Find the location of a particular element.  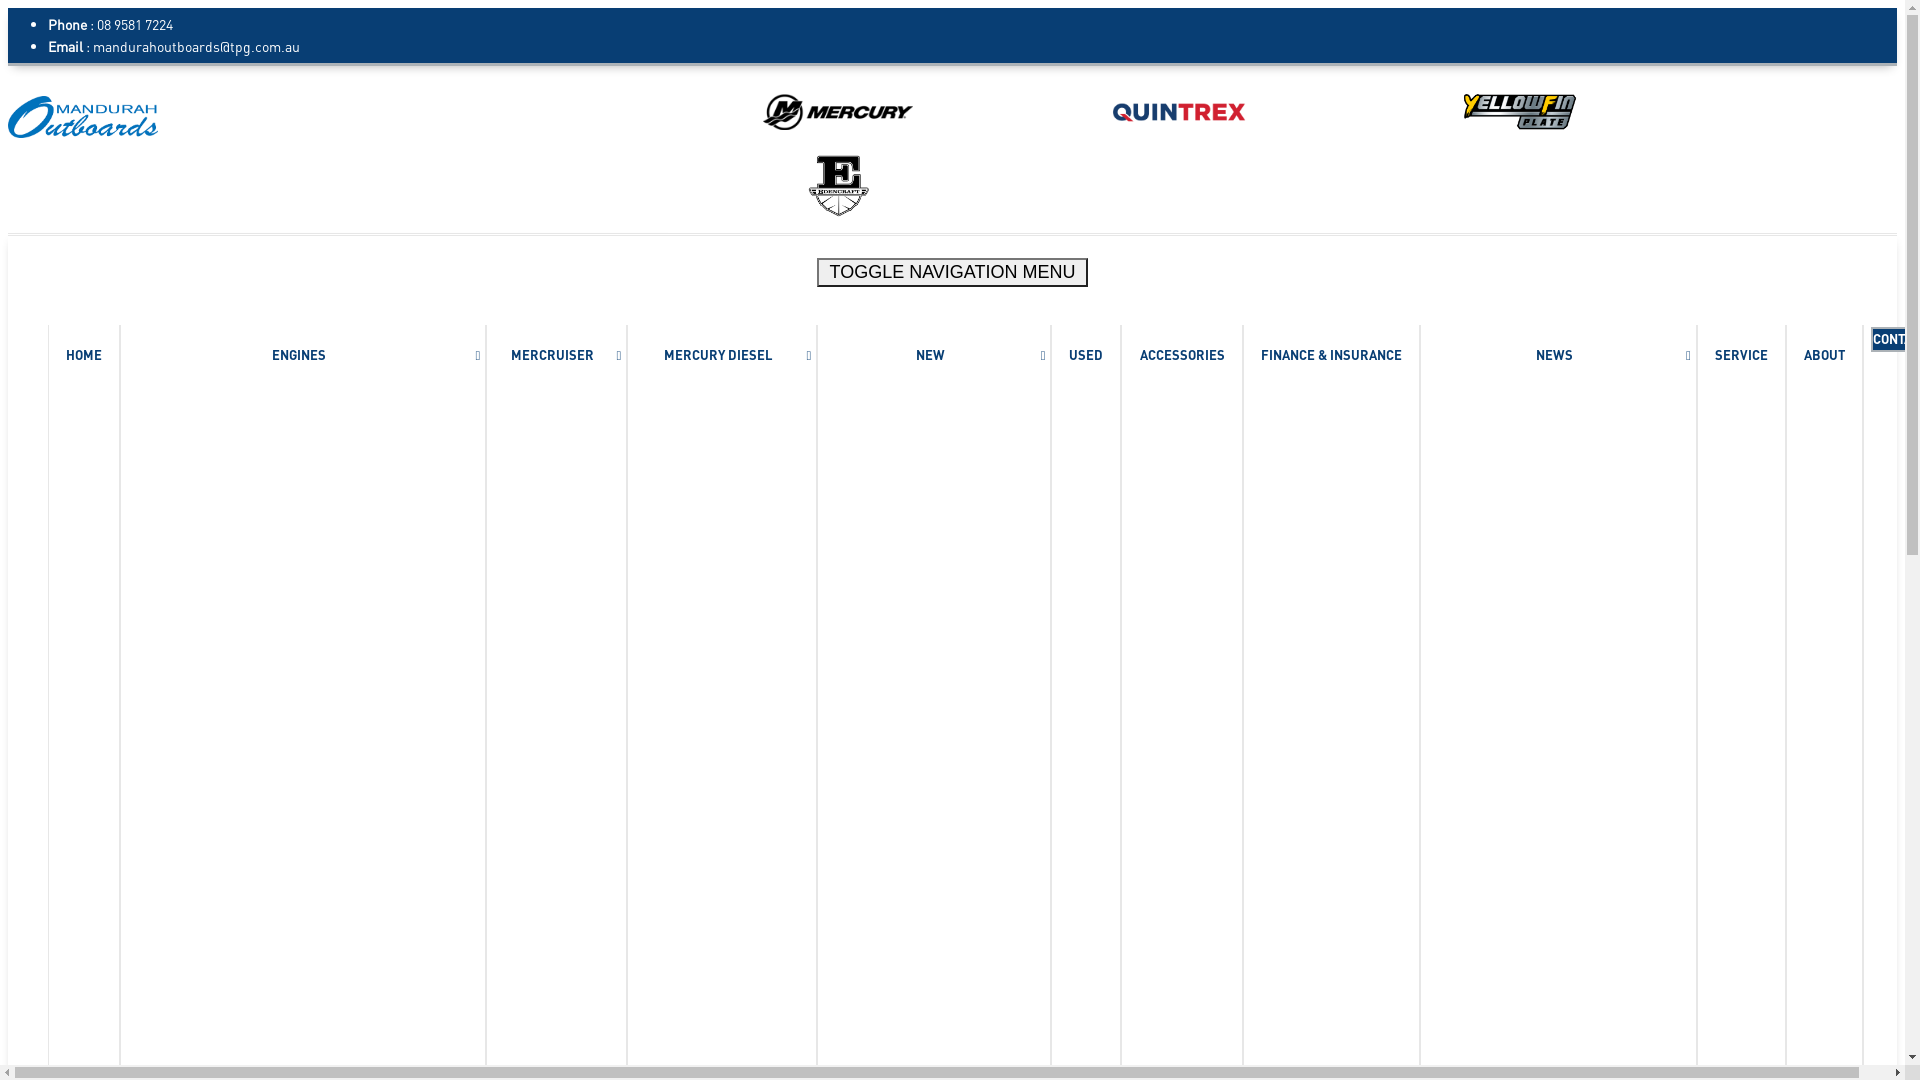

MERCURY DIESEL is located at coordinates (718, 356).